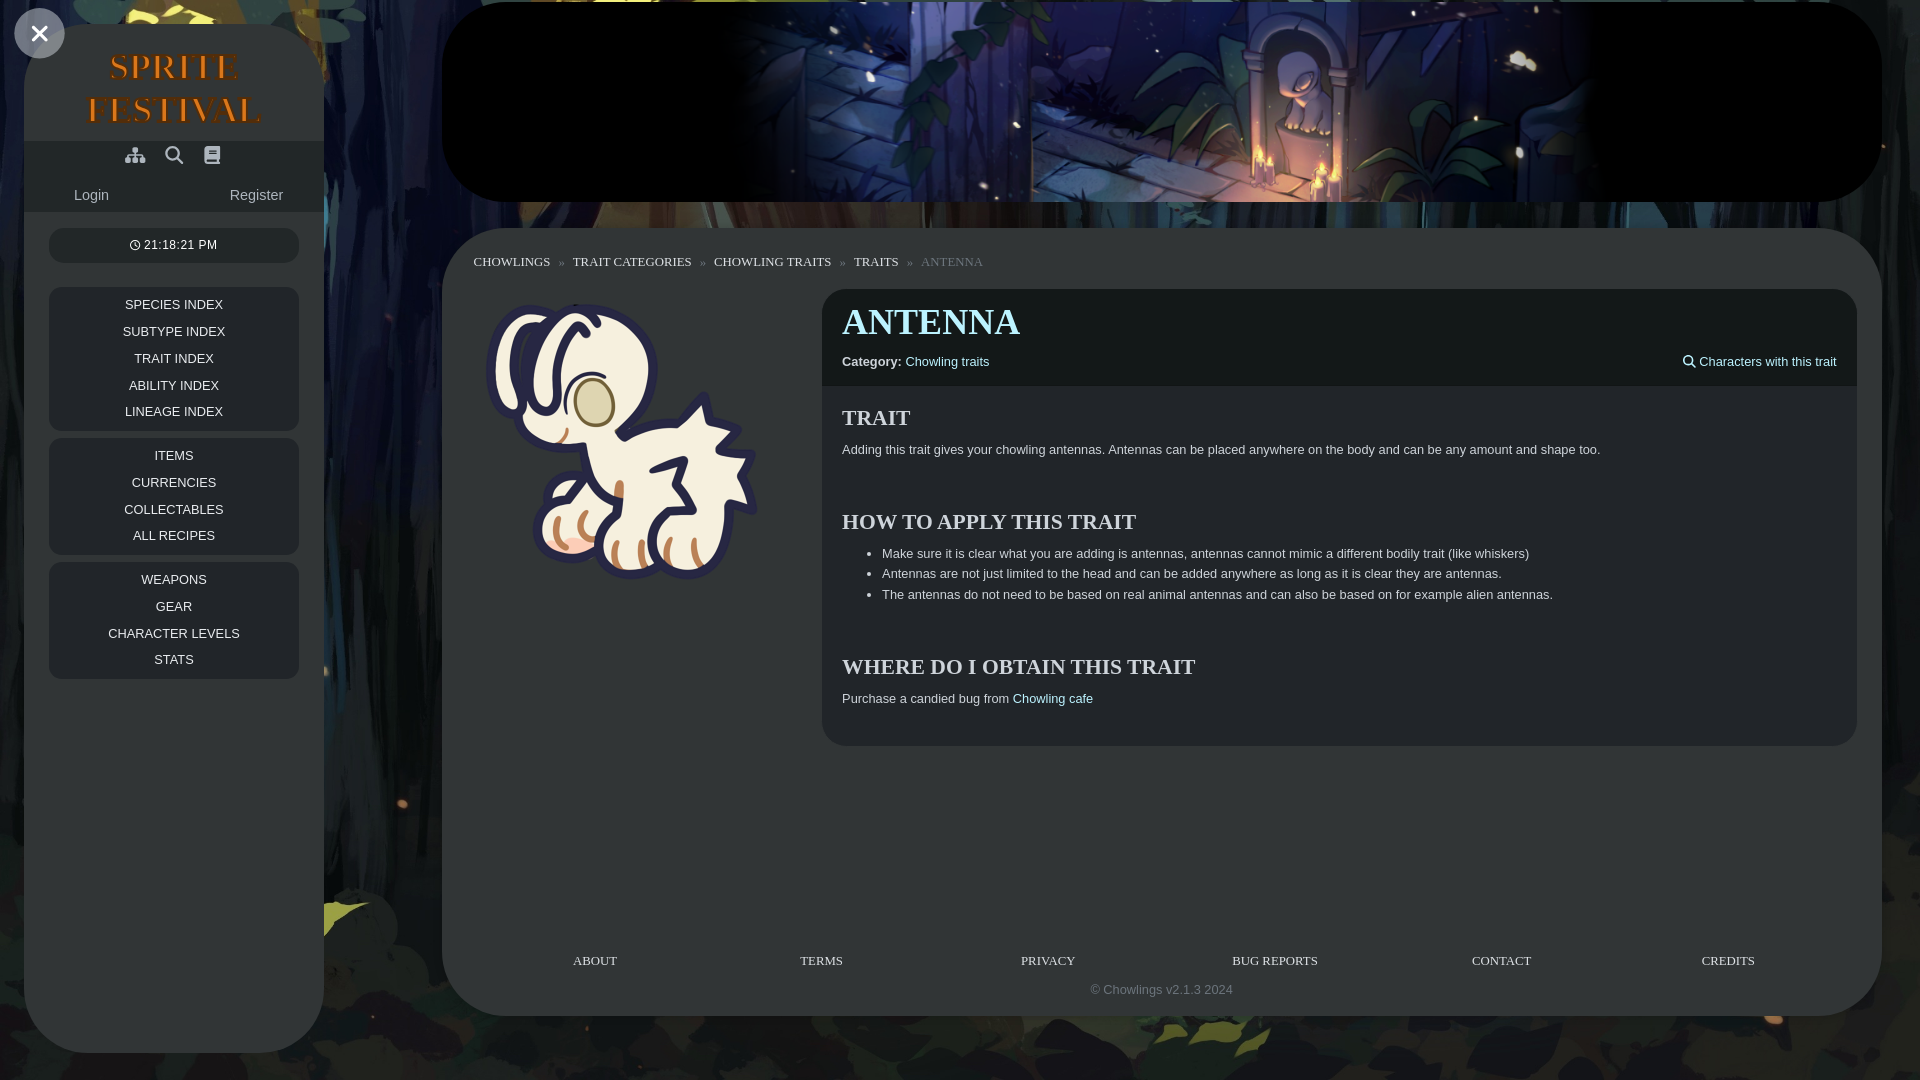 The width and height of the screenshot is (1920, 1080). I want to click on CHARACTER LEVELS, so click(173, 508).